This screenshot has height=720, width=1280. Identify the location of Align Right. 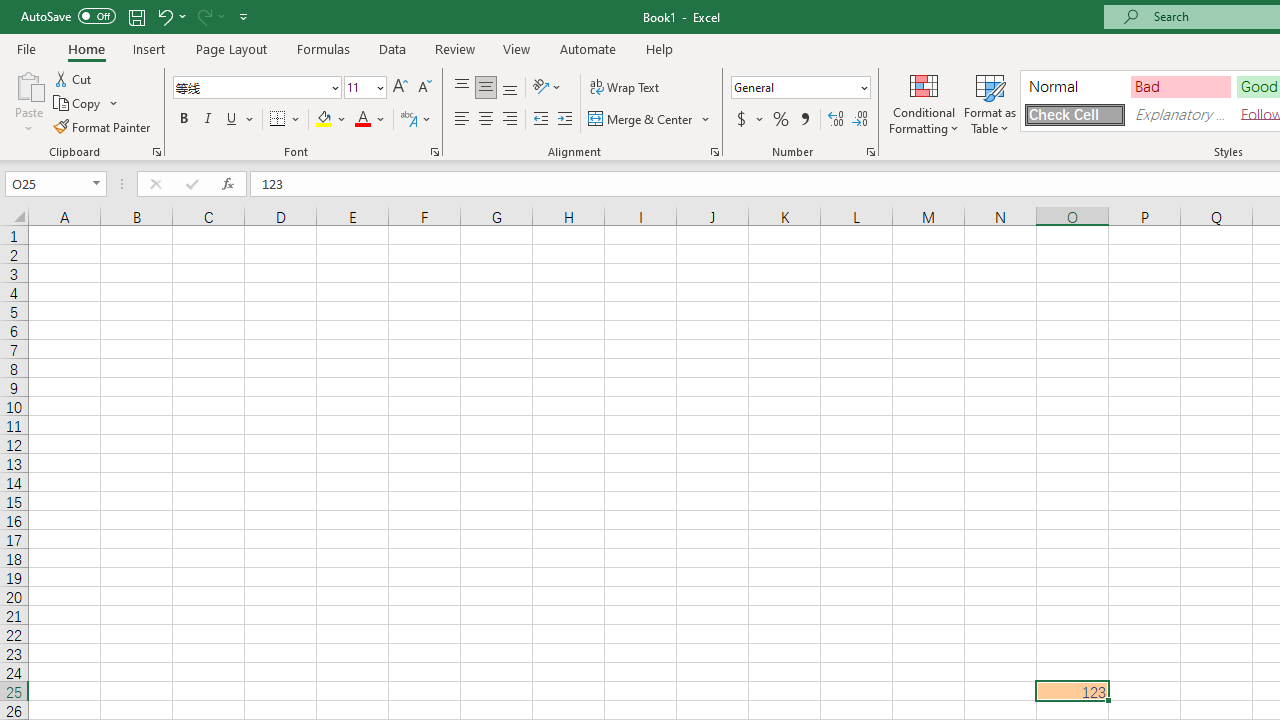
(510, 120).